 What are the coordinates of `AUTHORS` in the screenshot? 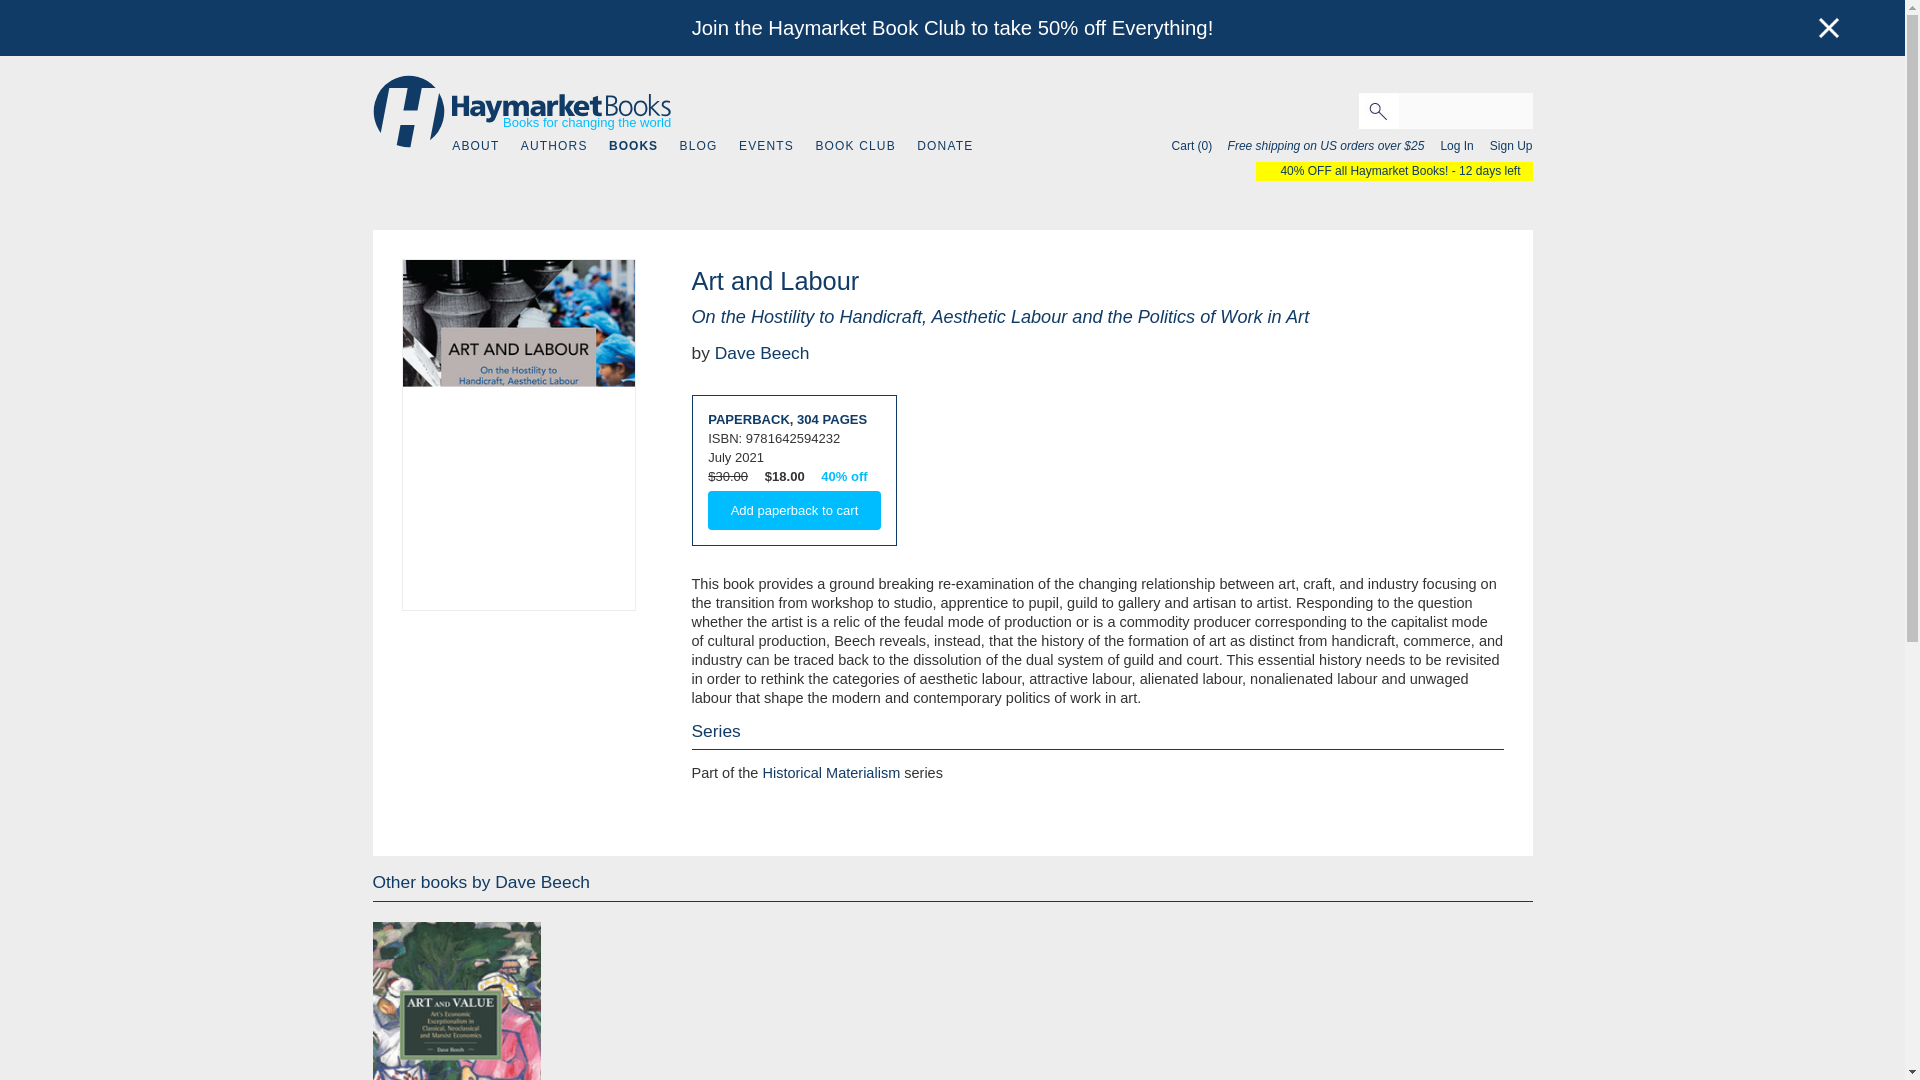 It's located at (554, 146).